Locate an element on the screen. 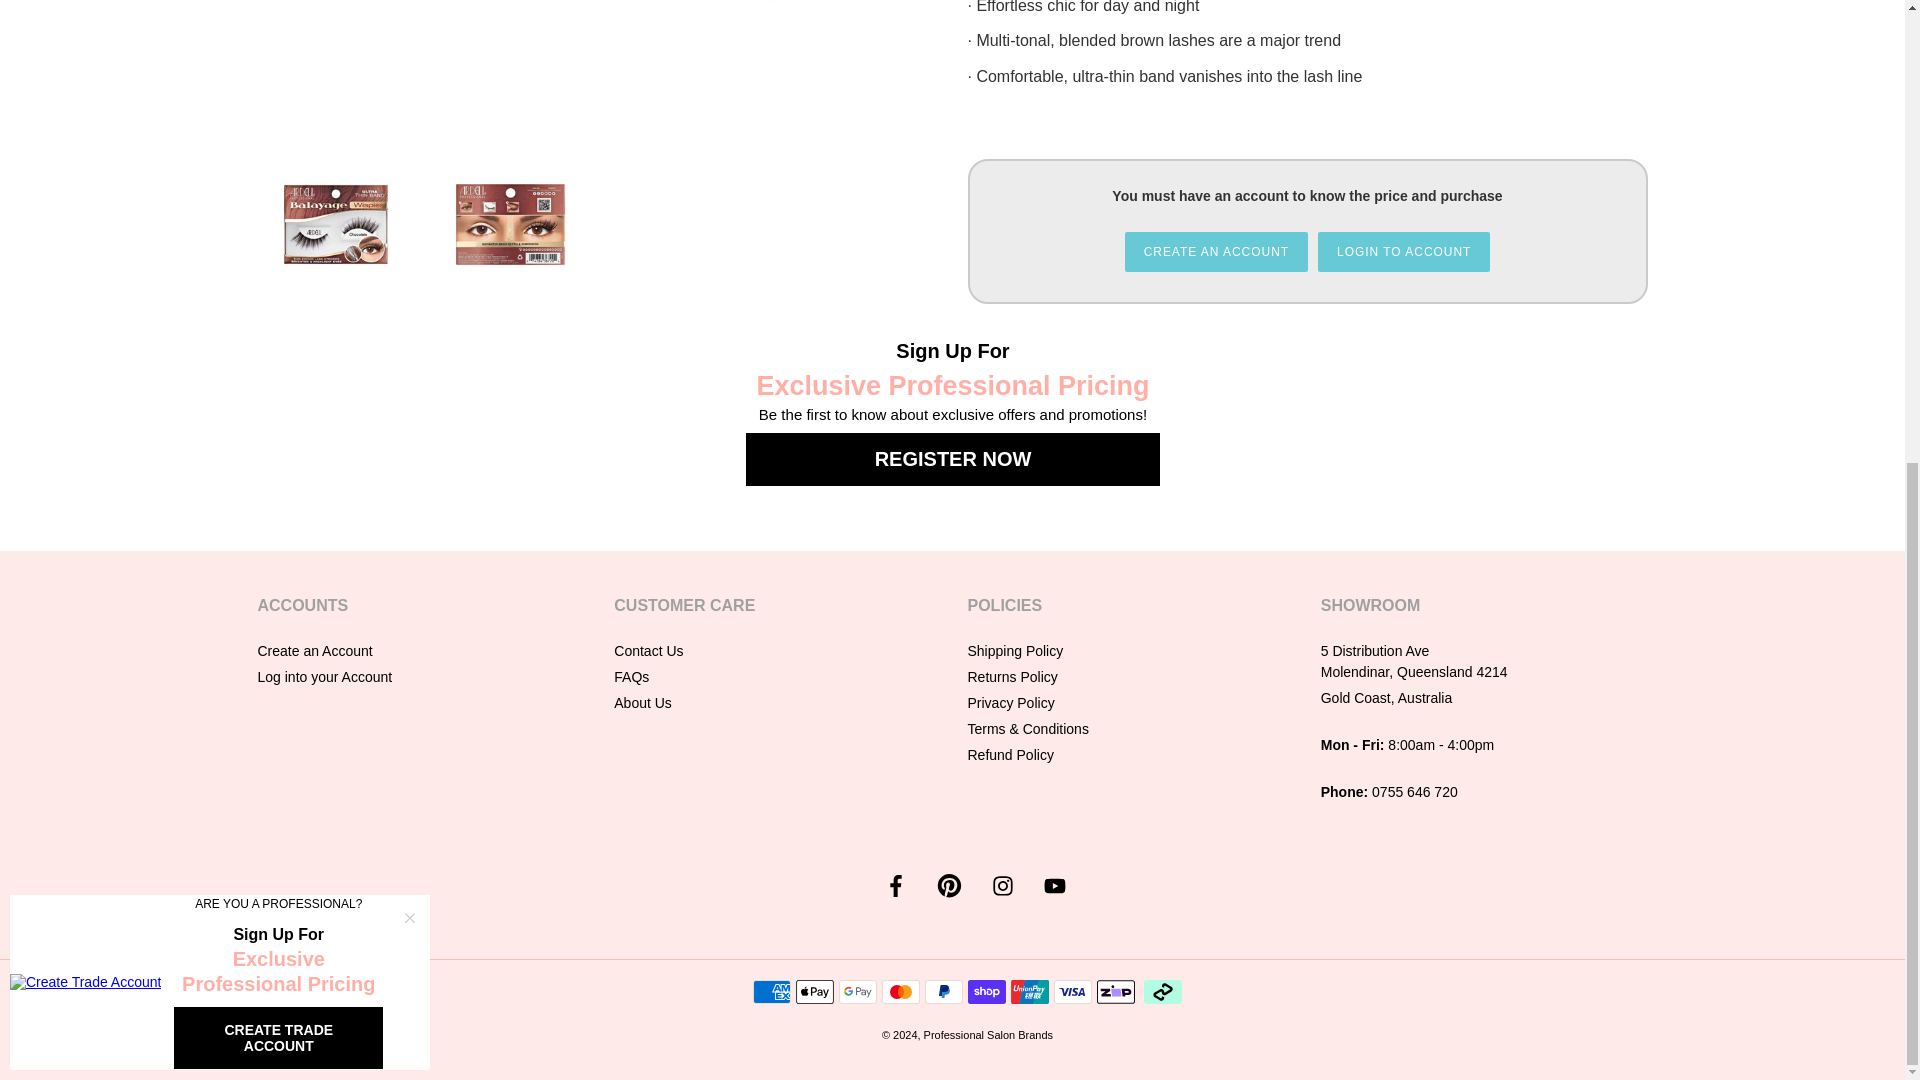 The height and width of the screenshot is (1080, 1920). Zip is located at coordinates (1115, 992).